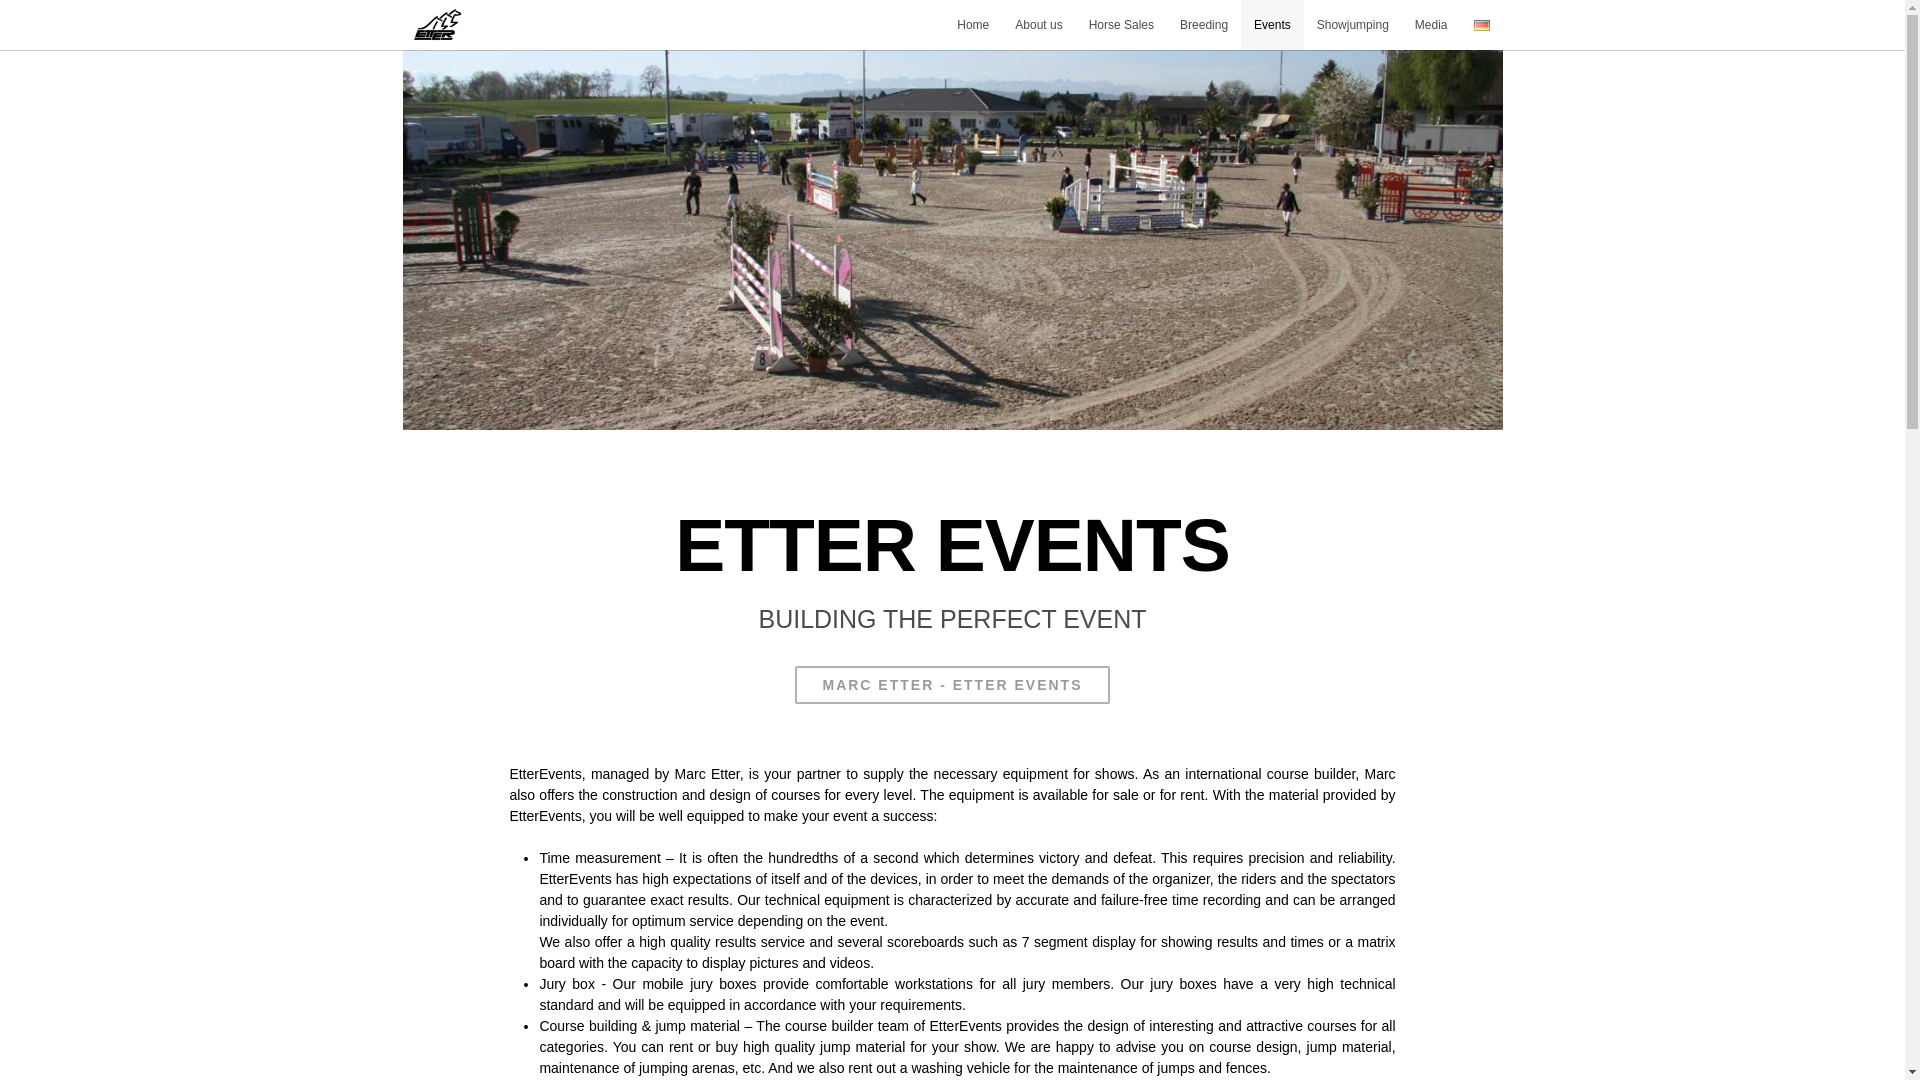 The height and width of the screenshot is (1080, 1920). What do you see at coordinates (1038, 24) in the screenshot?
I see `About us` at bounding box center [1038, 24].